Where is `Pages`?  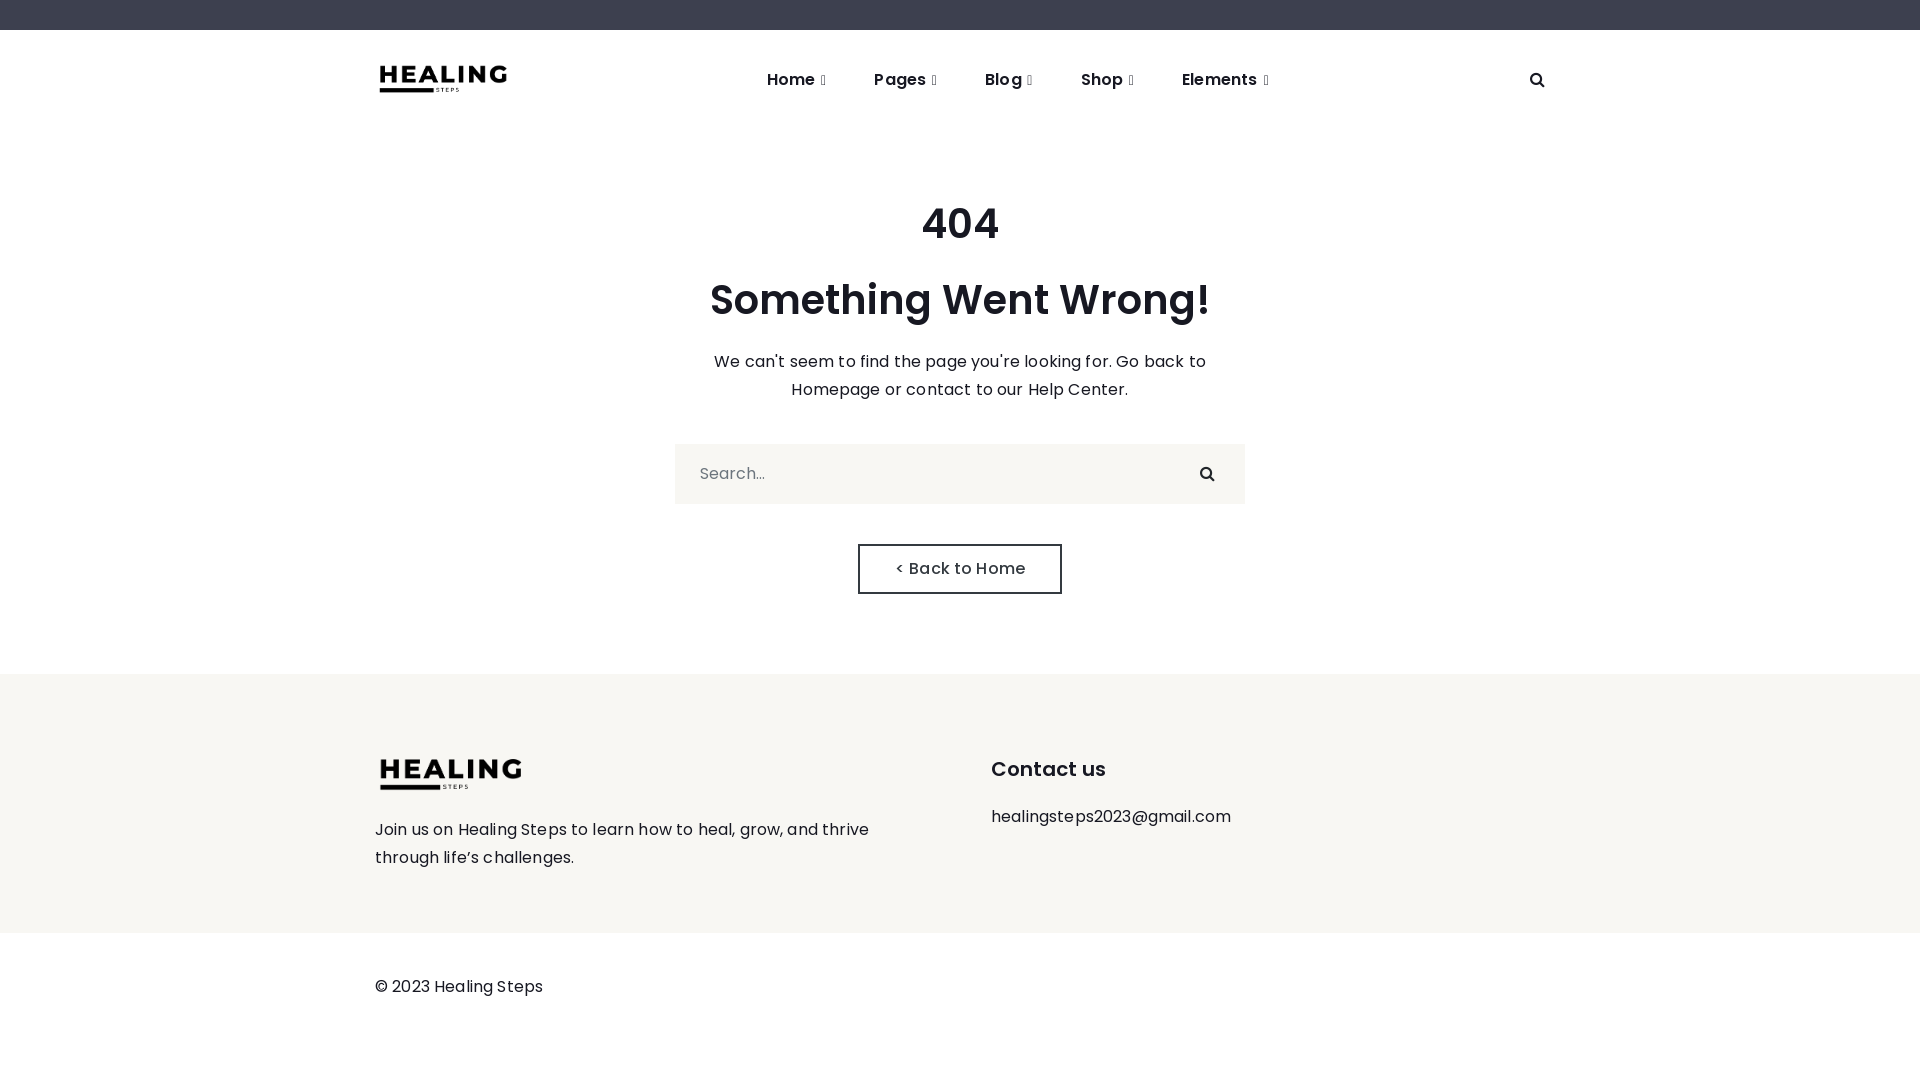 Pages is located at coordinates (906, 80).